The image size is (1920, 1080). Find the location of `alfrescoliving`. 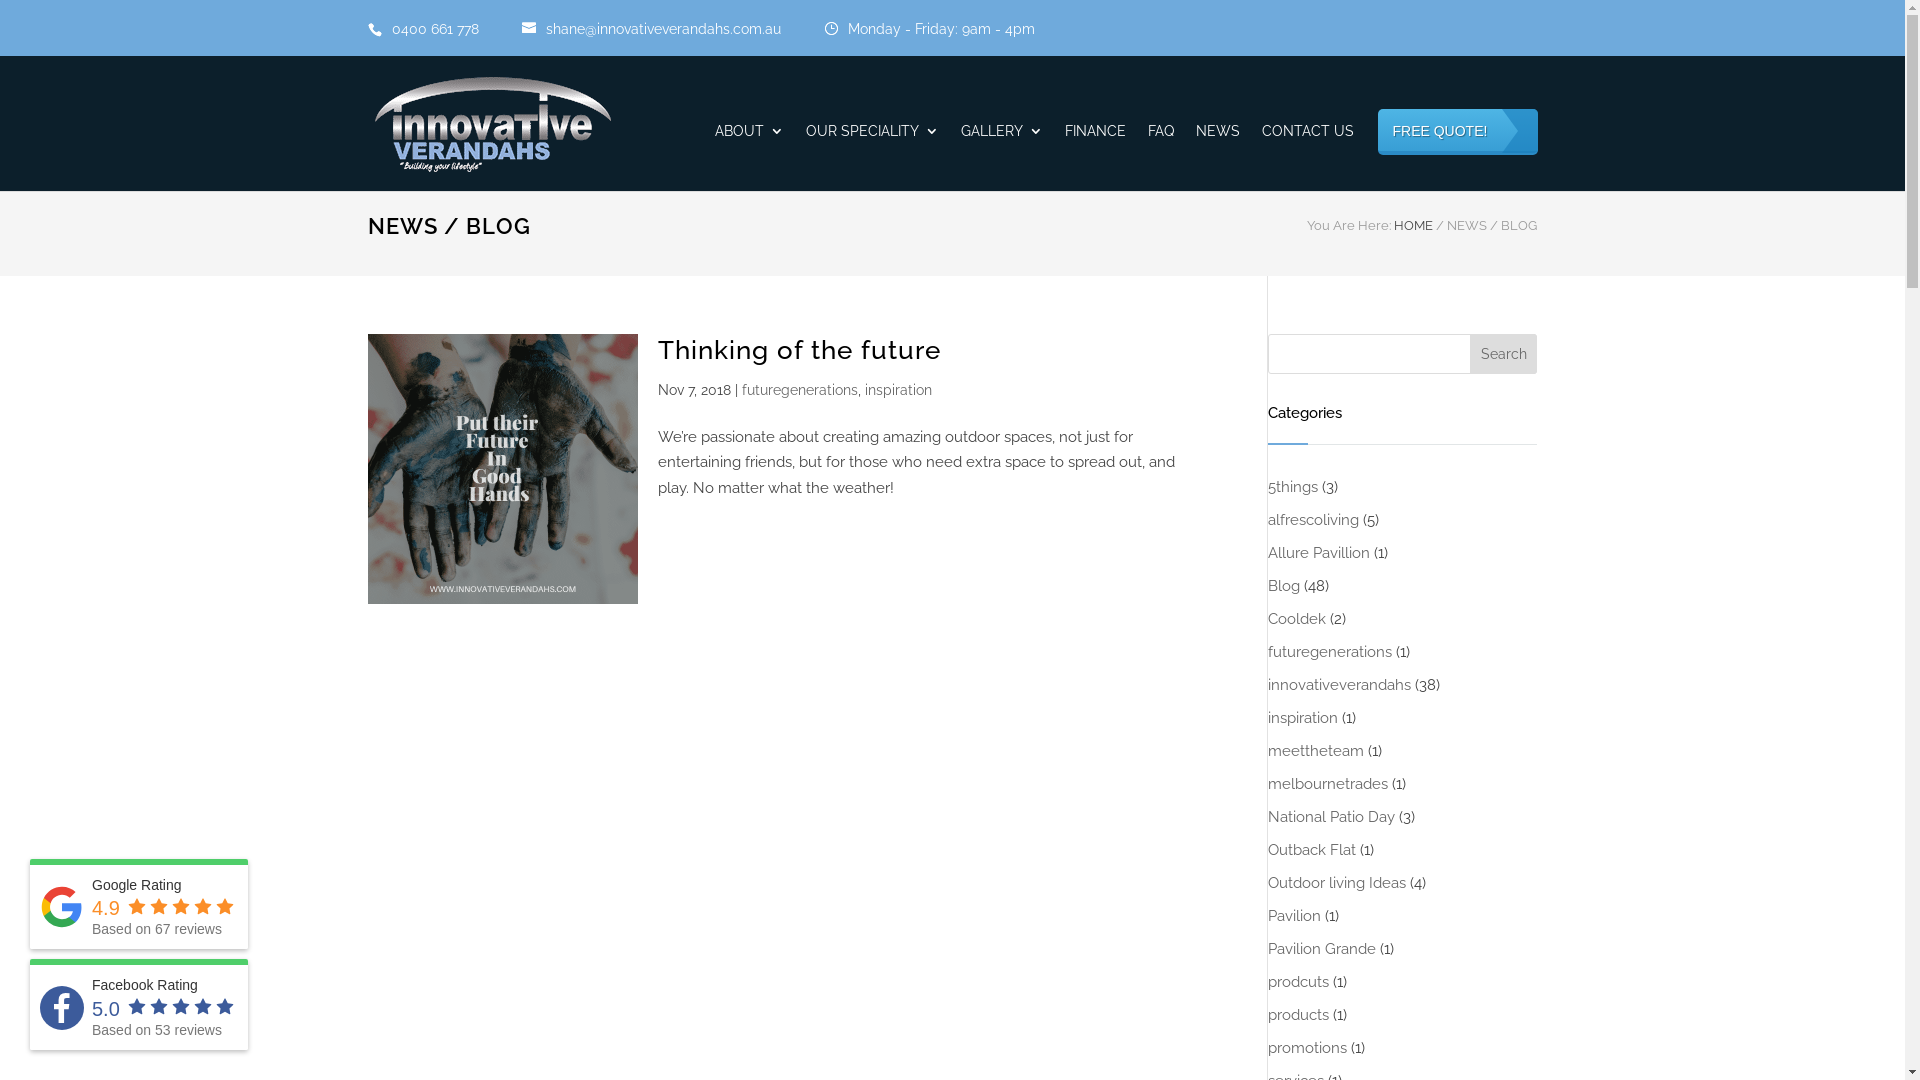

alfrescoliving is located at coordinates (1314, 520).